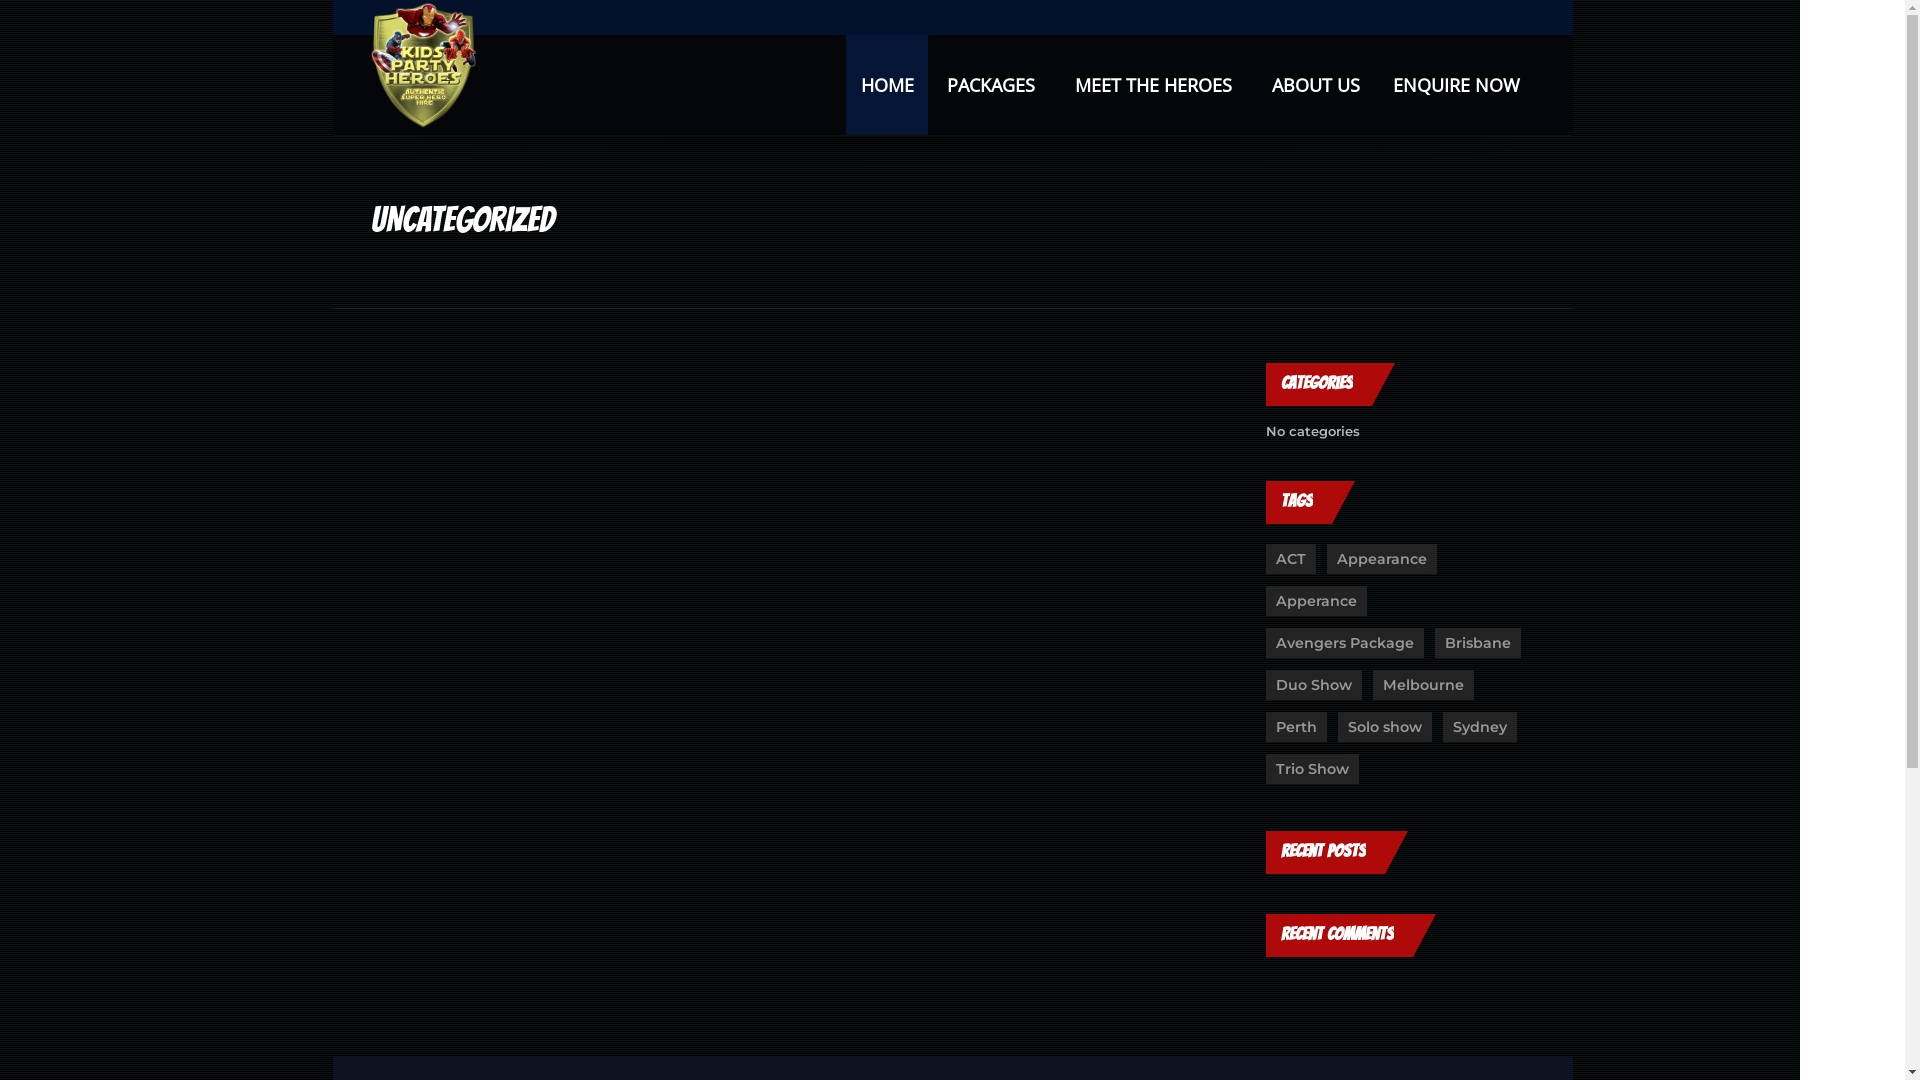 This screenshot has height=1080, width=1920. Describe the element at coordinates (1382, 559) in the screenshot. I see `Appearance` at that location.